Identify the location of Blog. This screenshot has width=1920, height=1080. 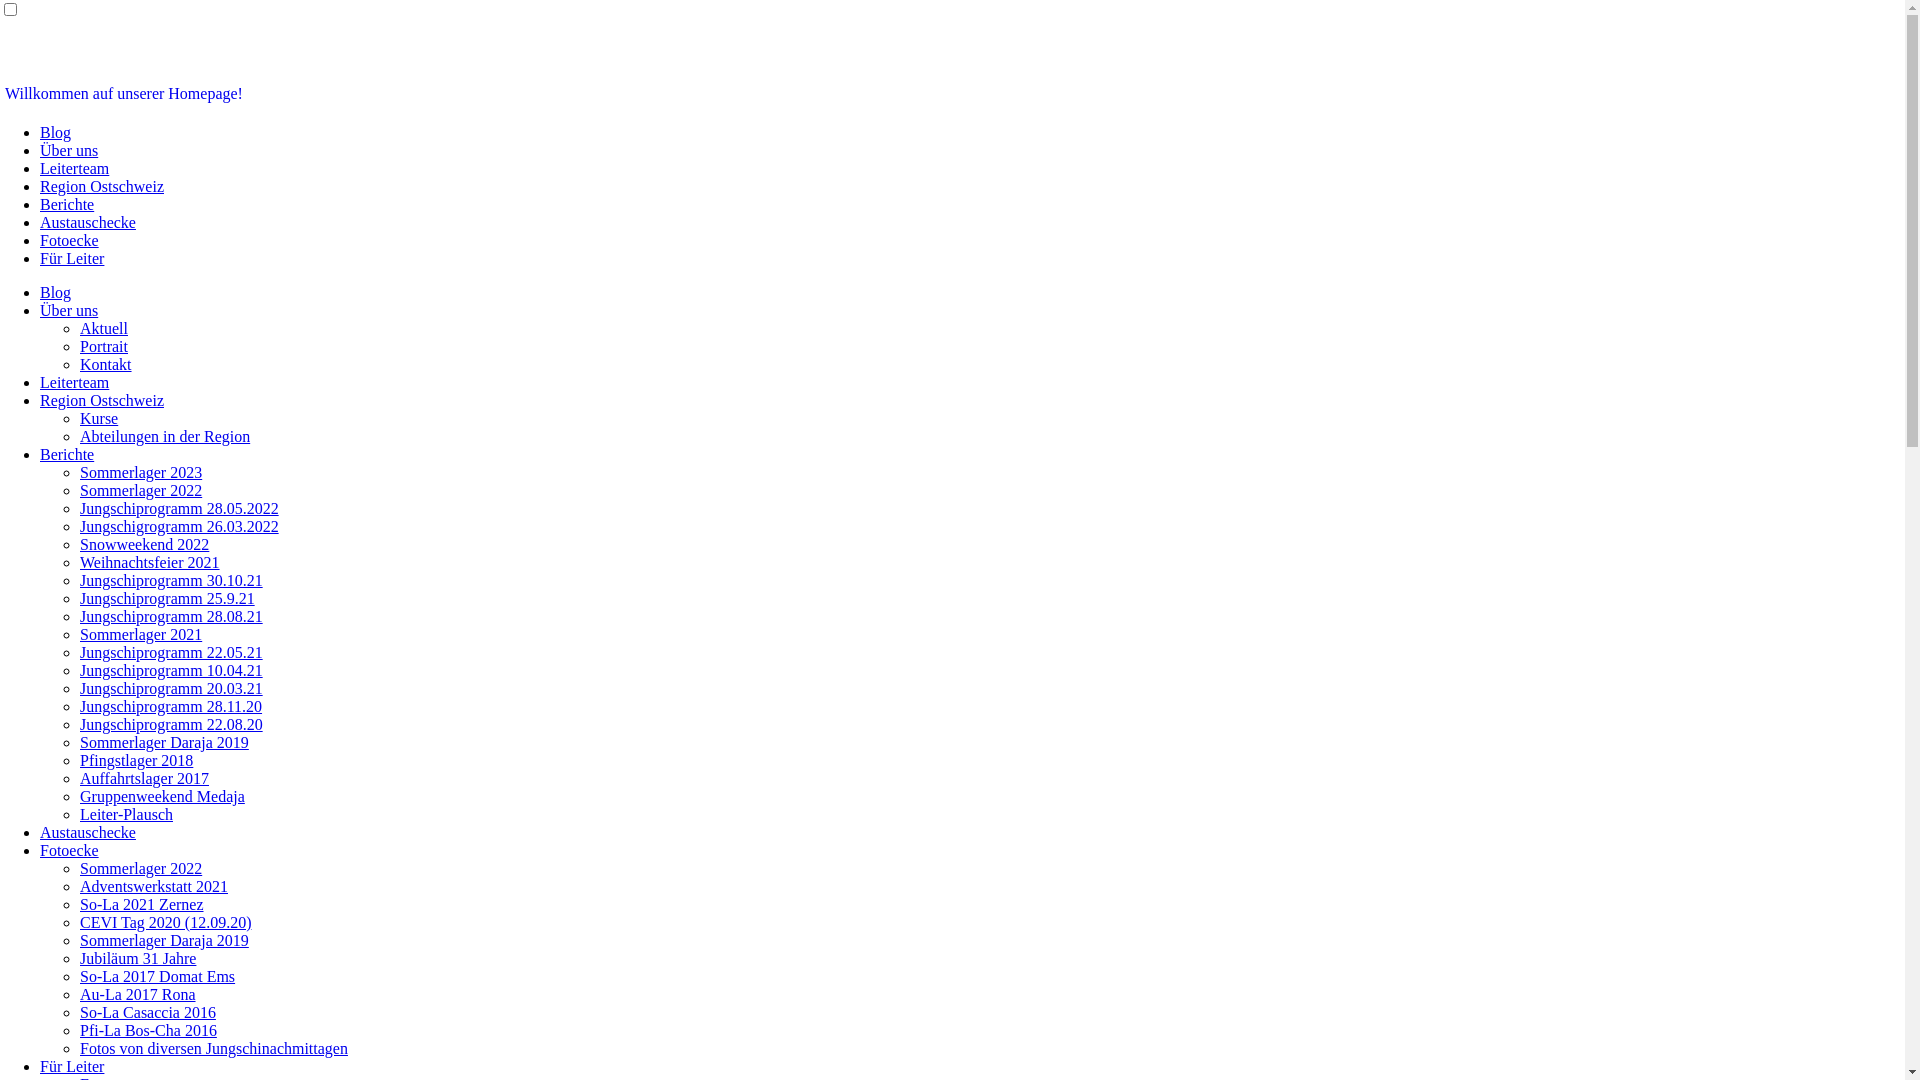
(56, 132).